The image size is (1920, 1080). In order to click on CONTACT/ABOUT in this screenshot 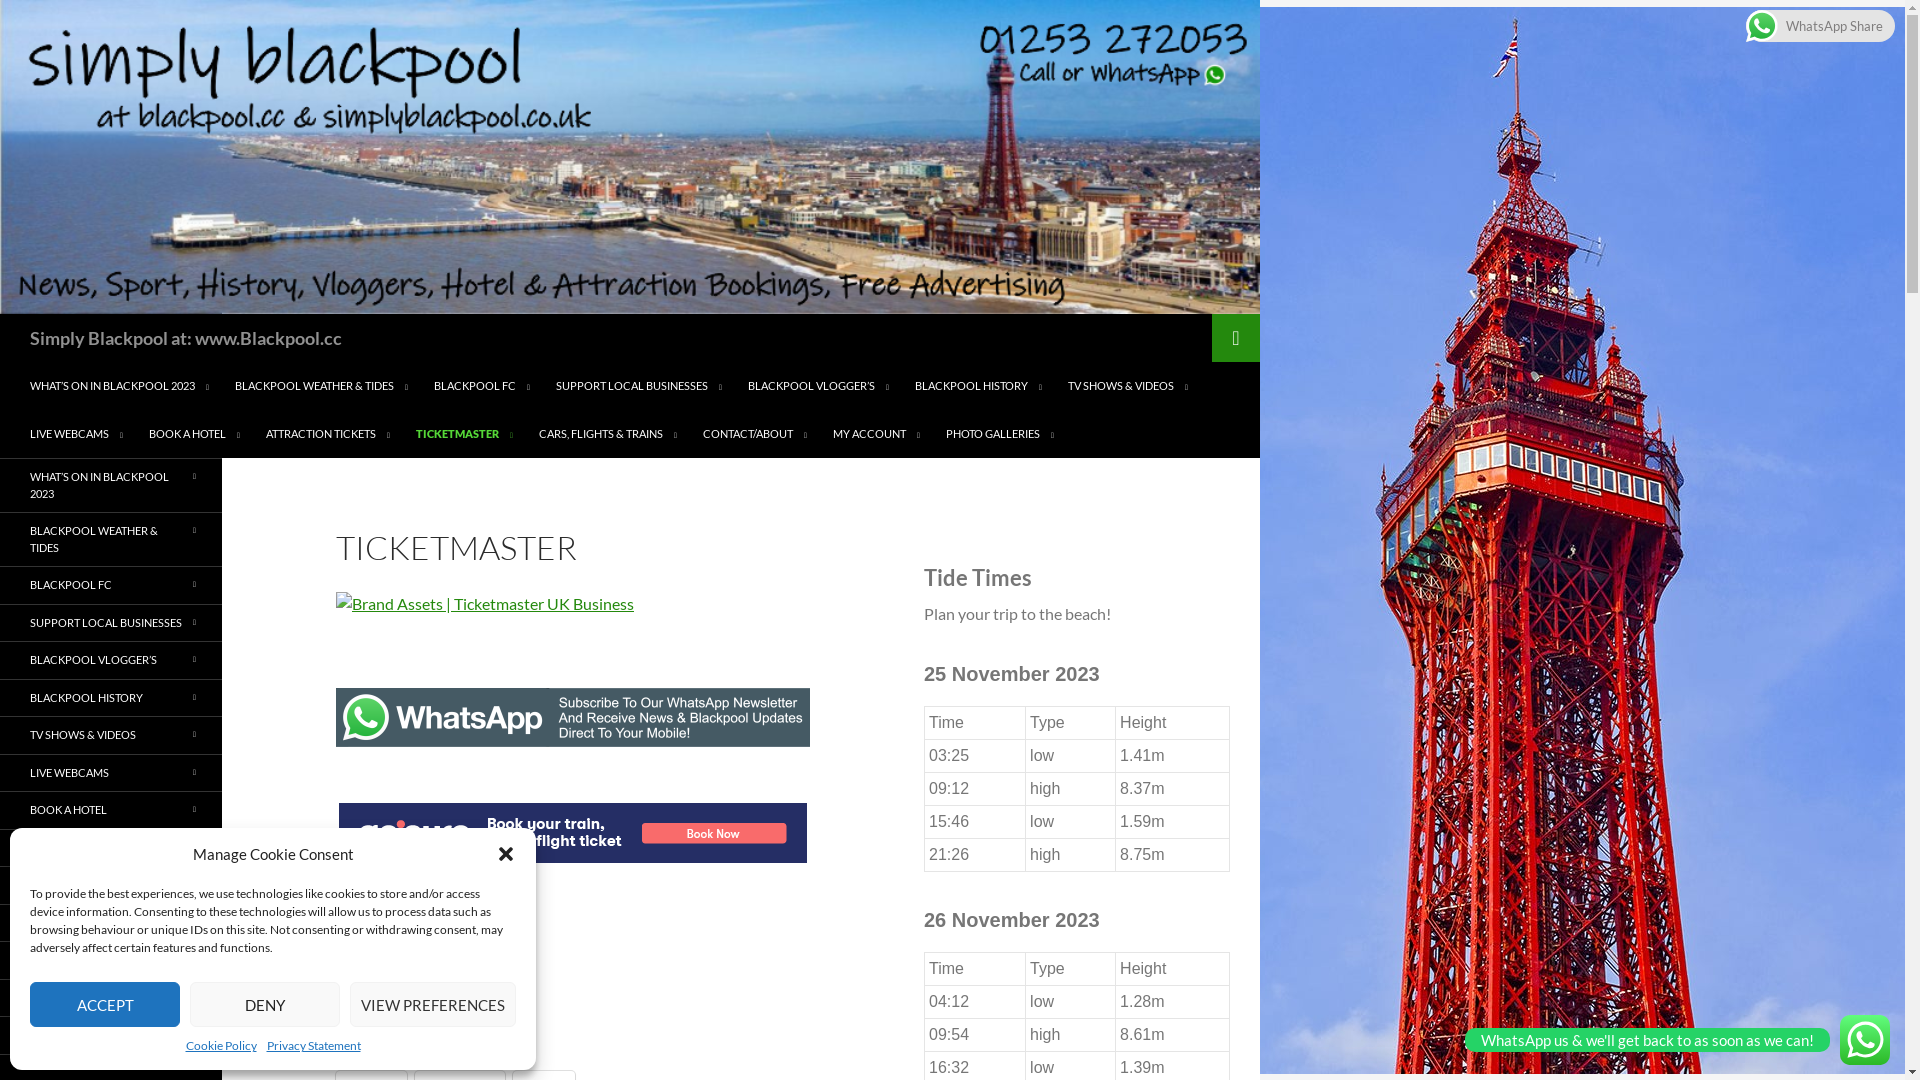, I will do `click(755, 434)`.